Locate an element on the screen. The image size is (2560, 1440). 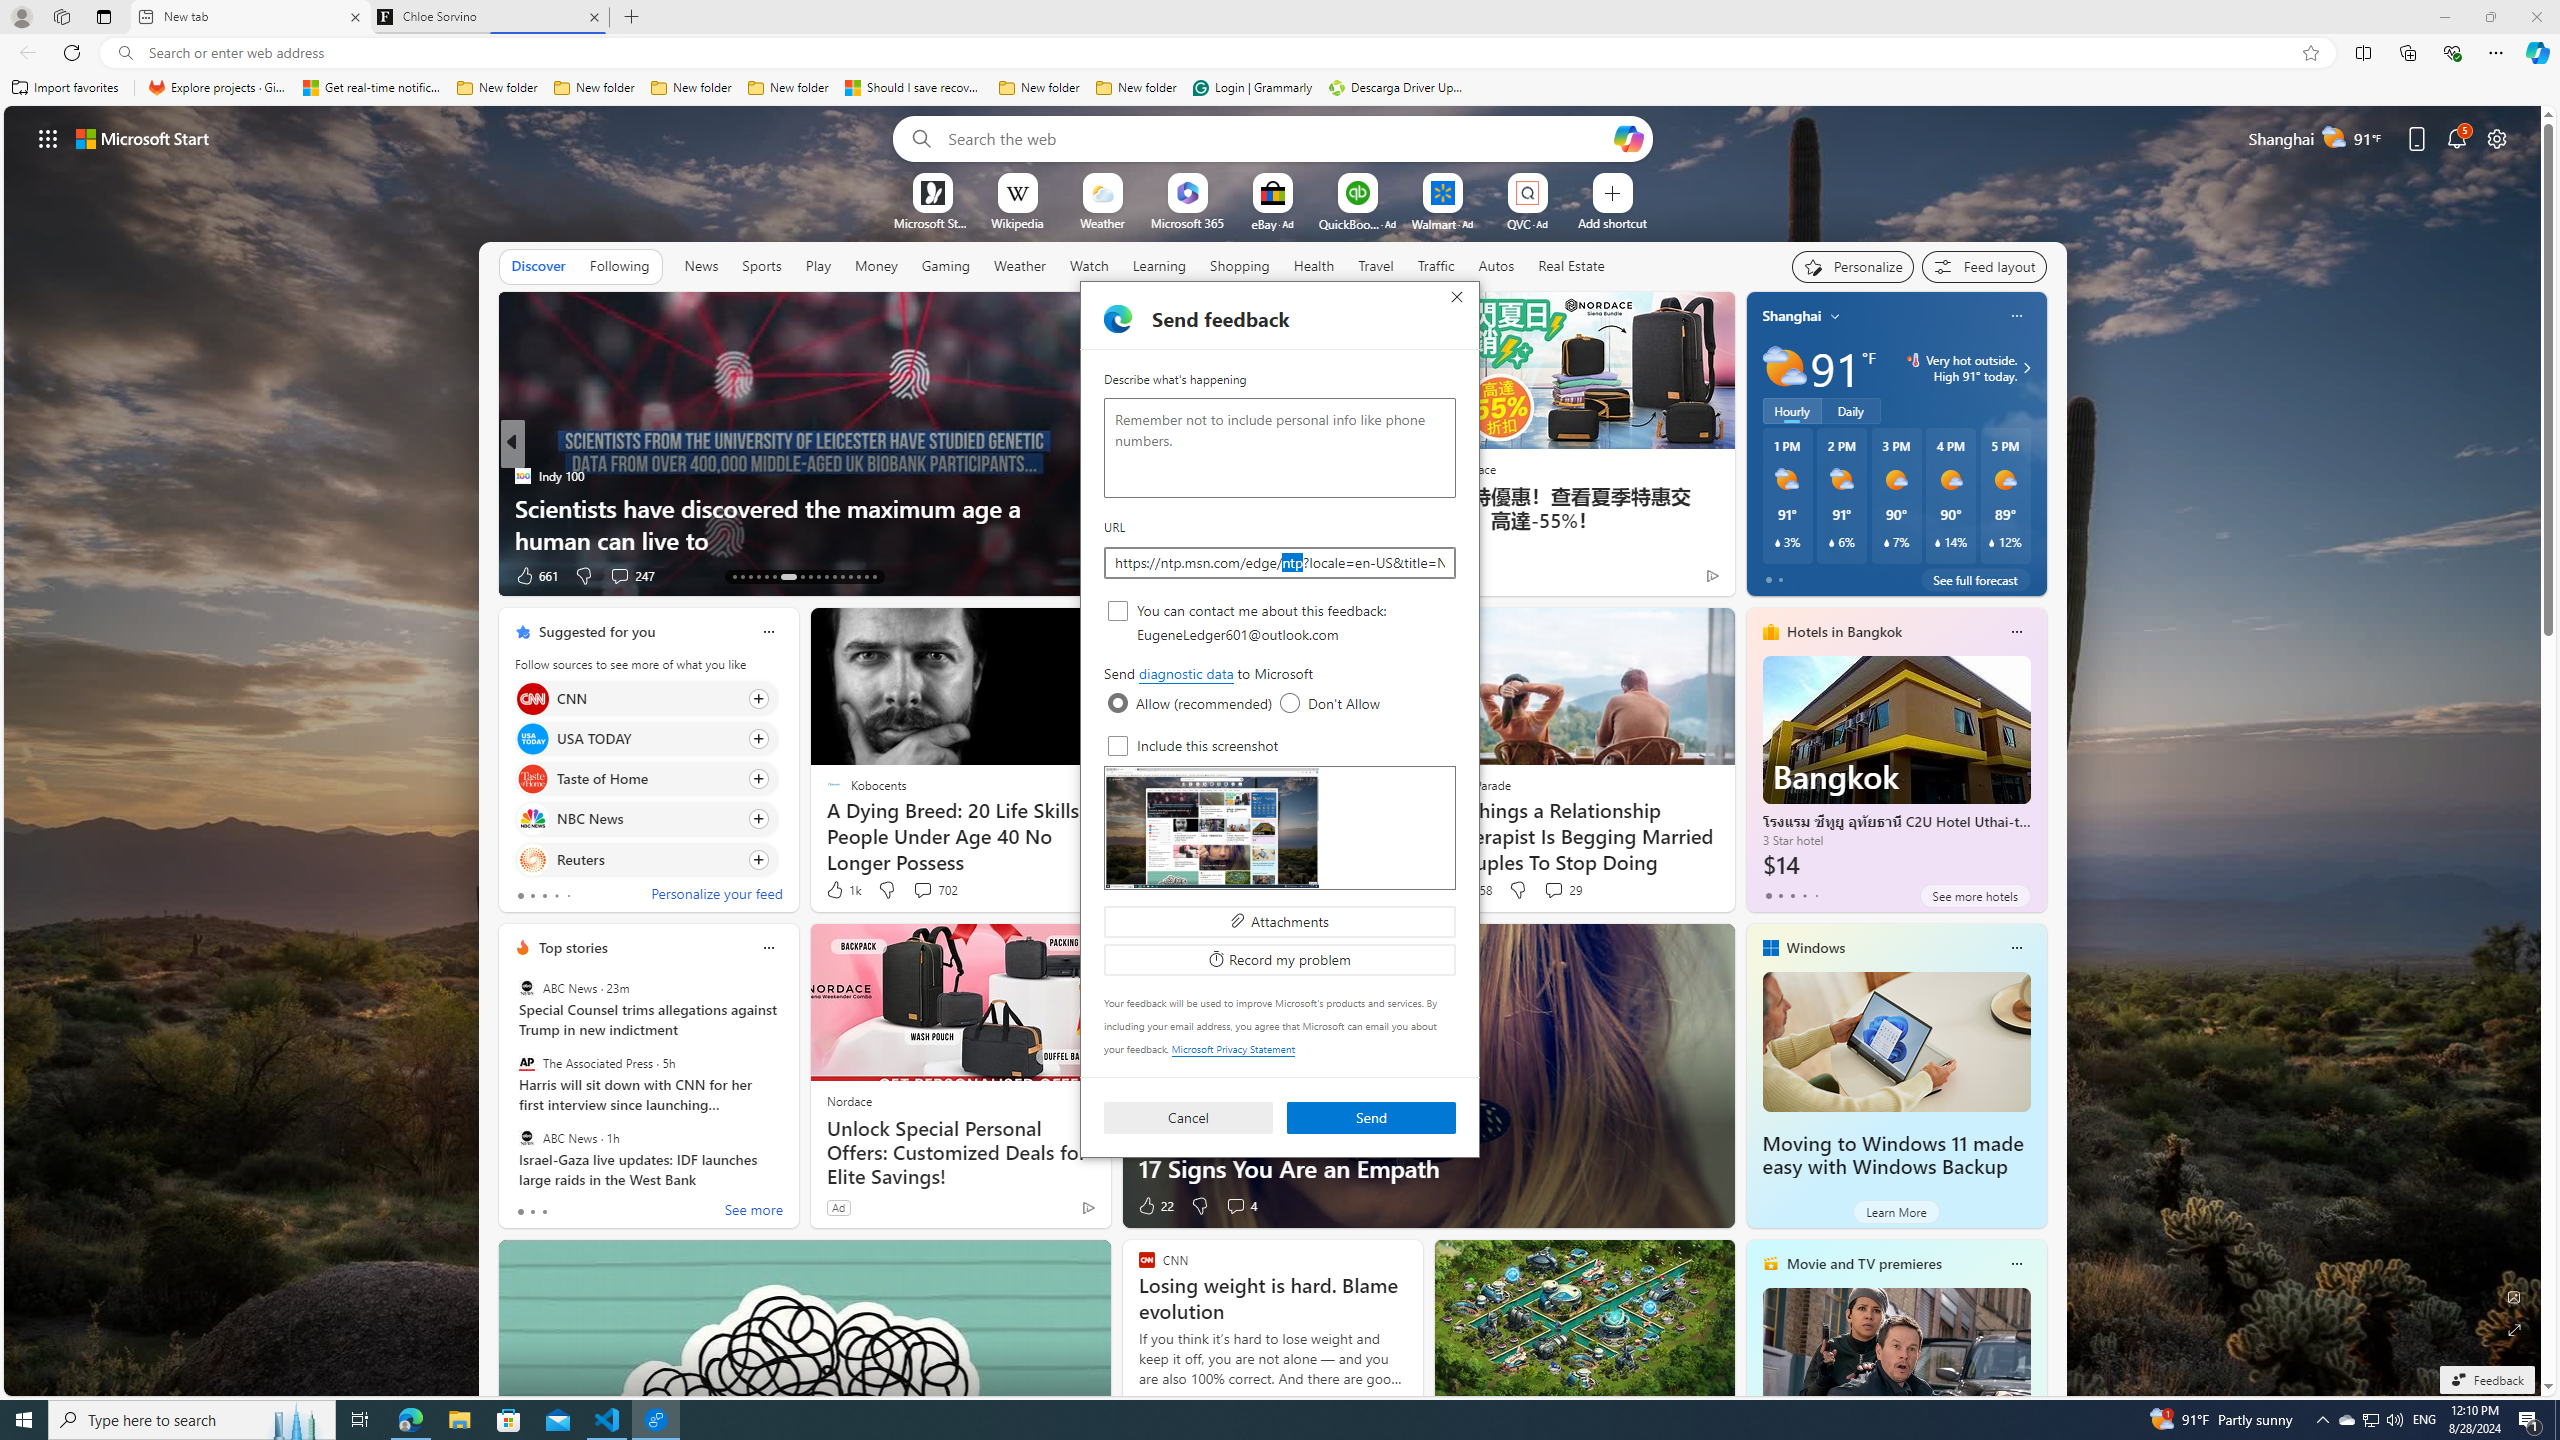
AutomationID: tab-40 is located at coordinates (858, 577).